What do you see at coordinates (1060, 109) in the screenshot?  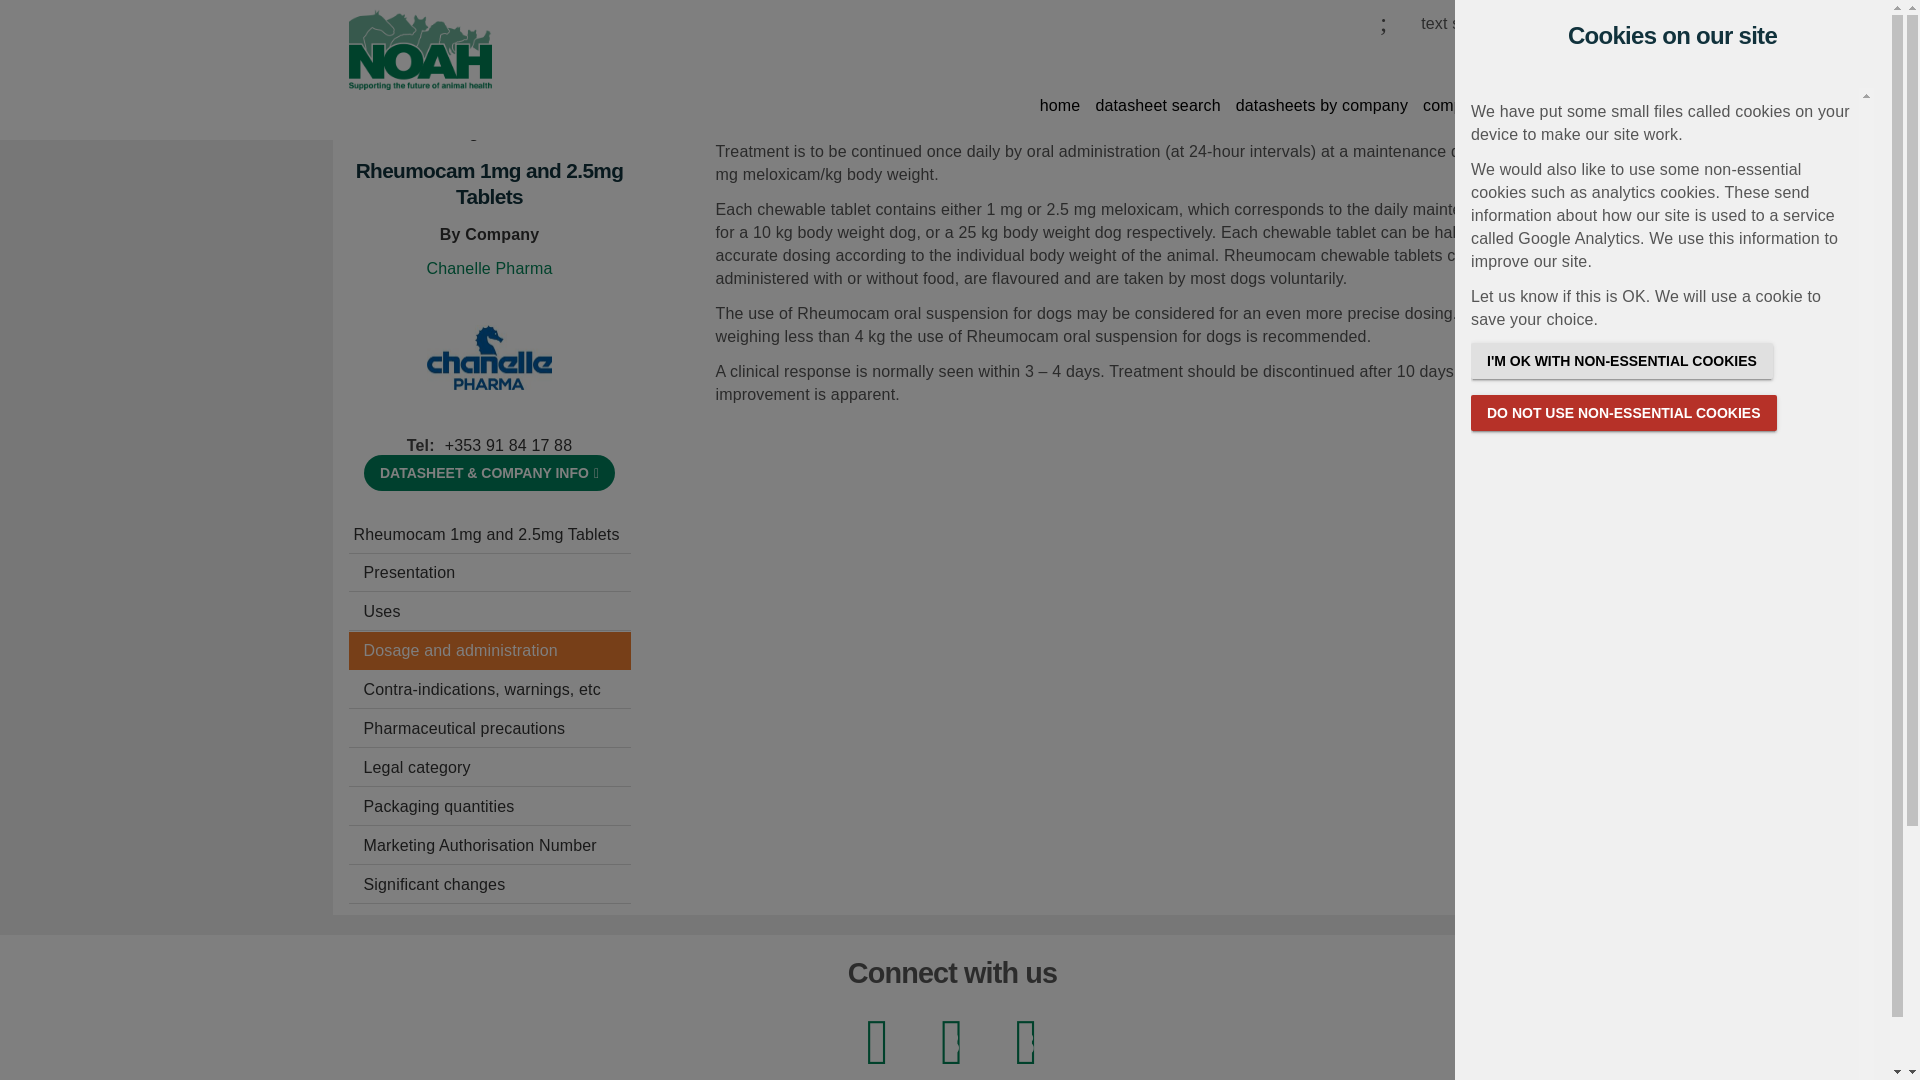 I see `home` at bounding box center [1060, 109].